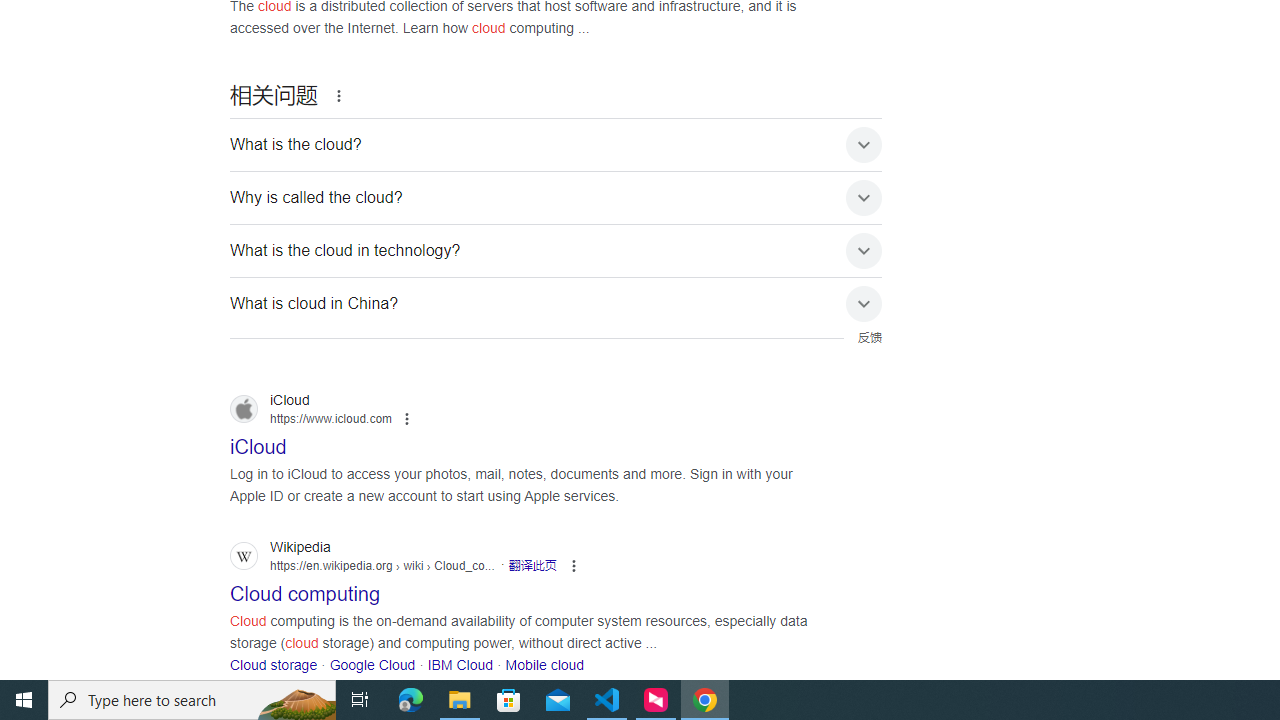  I want to click on Google Cloud, so click(372, 664).